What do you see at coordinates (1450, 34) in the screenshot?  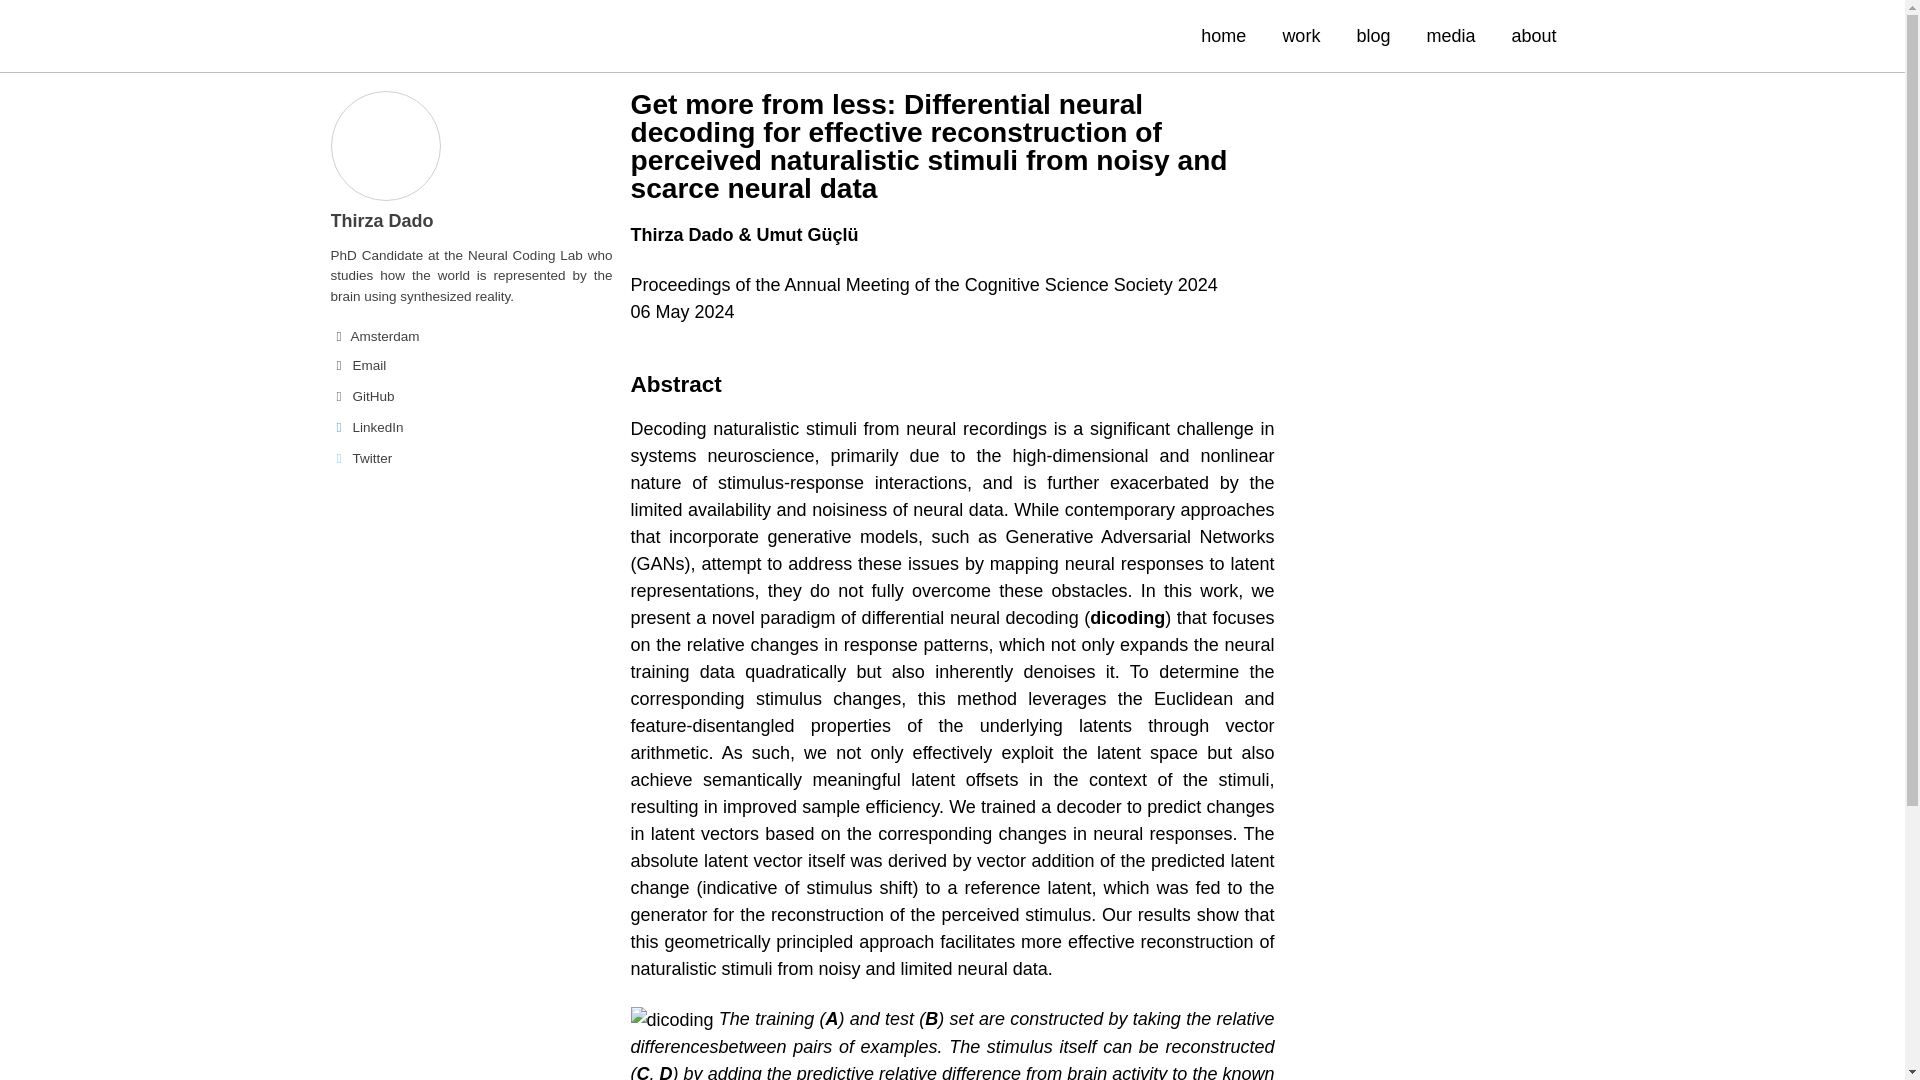 I see `media` at bounding box center [1450, 34].